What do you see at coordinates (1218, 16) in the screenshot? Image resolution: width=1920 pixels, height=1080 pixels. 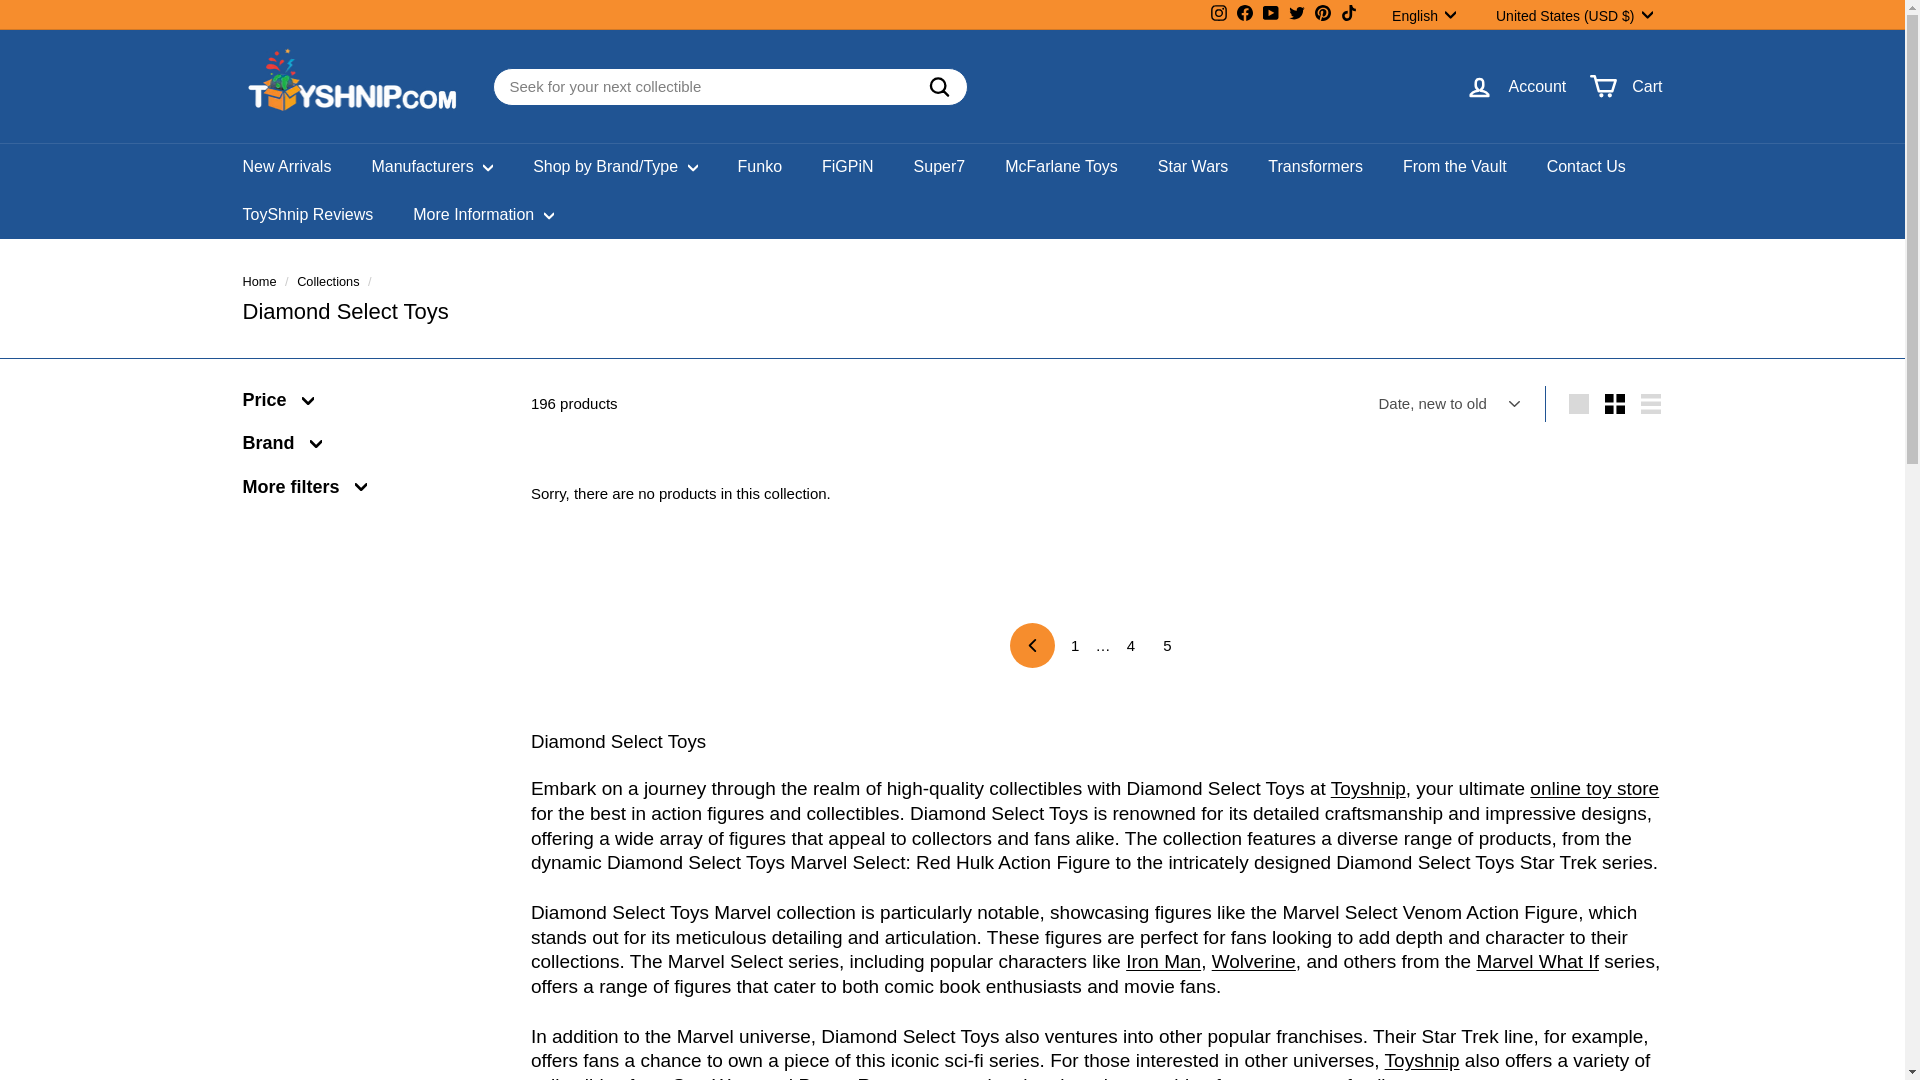 I see `Previous` at bounding box center [1218, 16].